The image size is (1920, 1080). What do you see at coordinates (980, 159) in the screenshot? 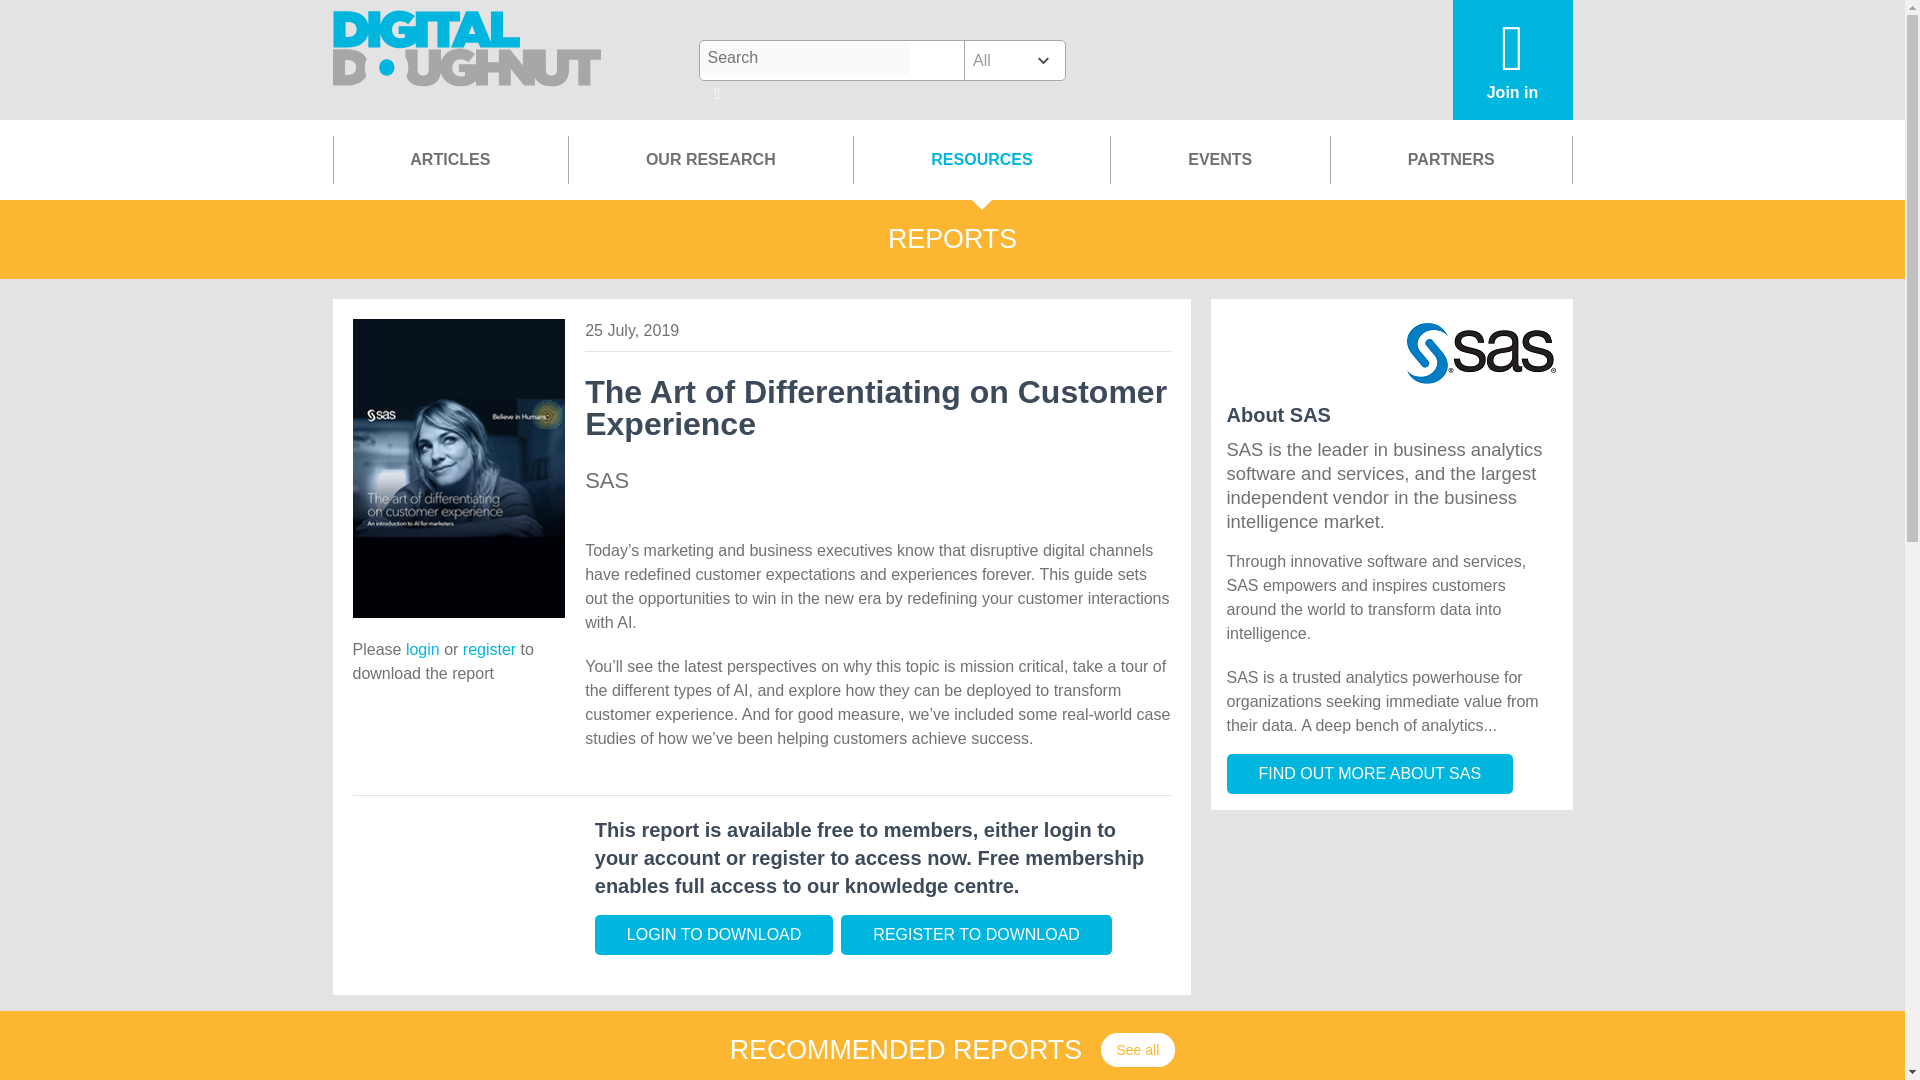
I see `RESOURCES` at bounding box center [980, 159].